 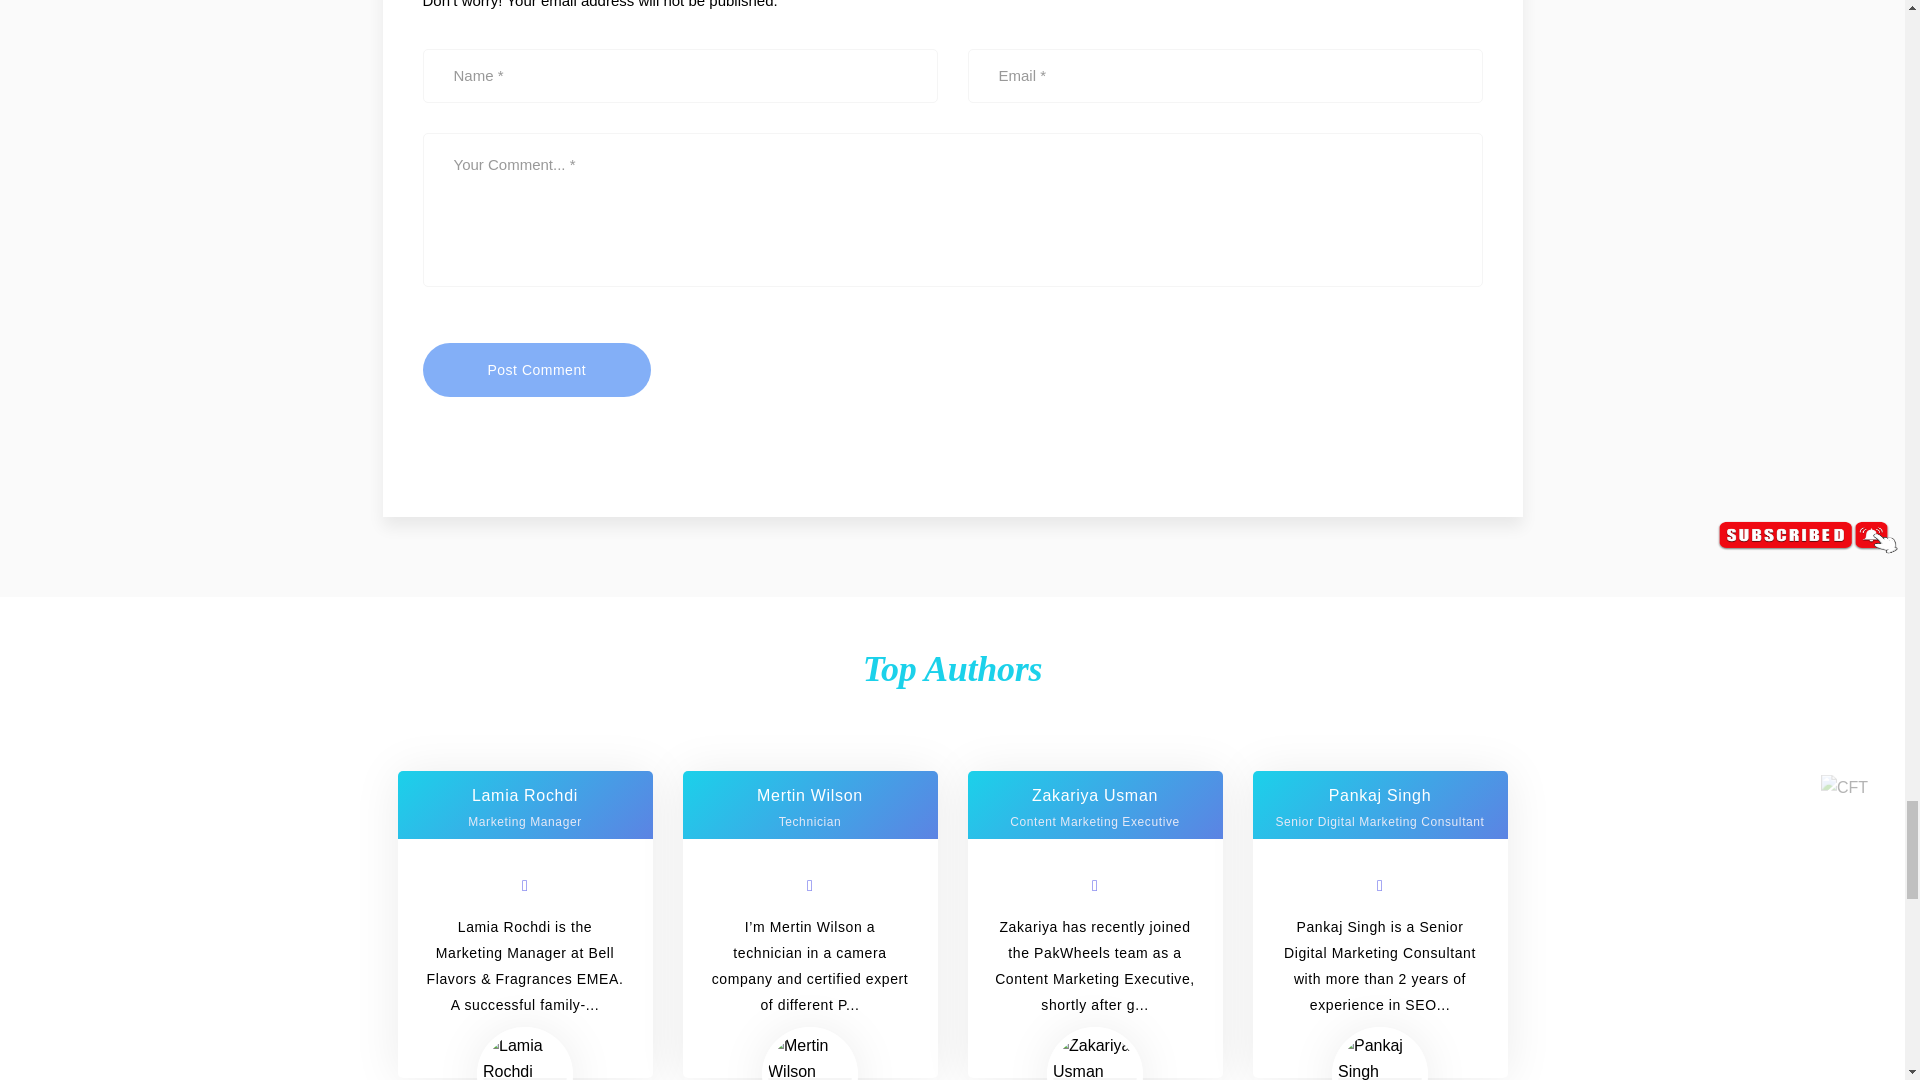 I want to click on Zakariya Usman, so click(x=1094, y=1056).